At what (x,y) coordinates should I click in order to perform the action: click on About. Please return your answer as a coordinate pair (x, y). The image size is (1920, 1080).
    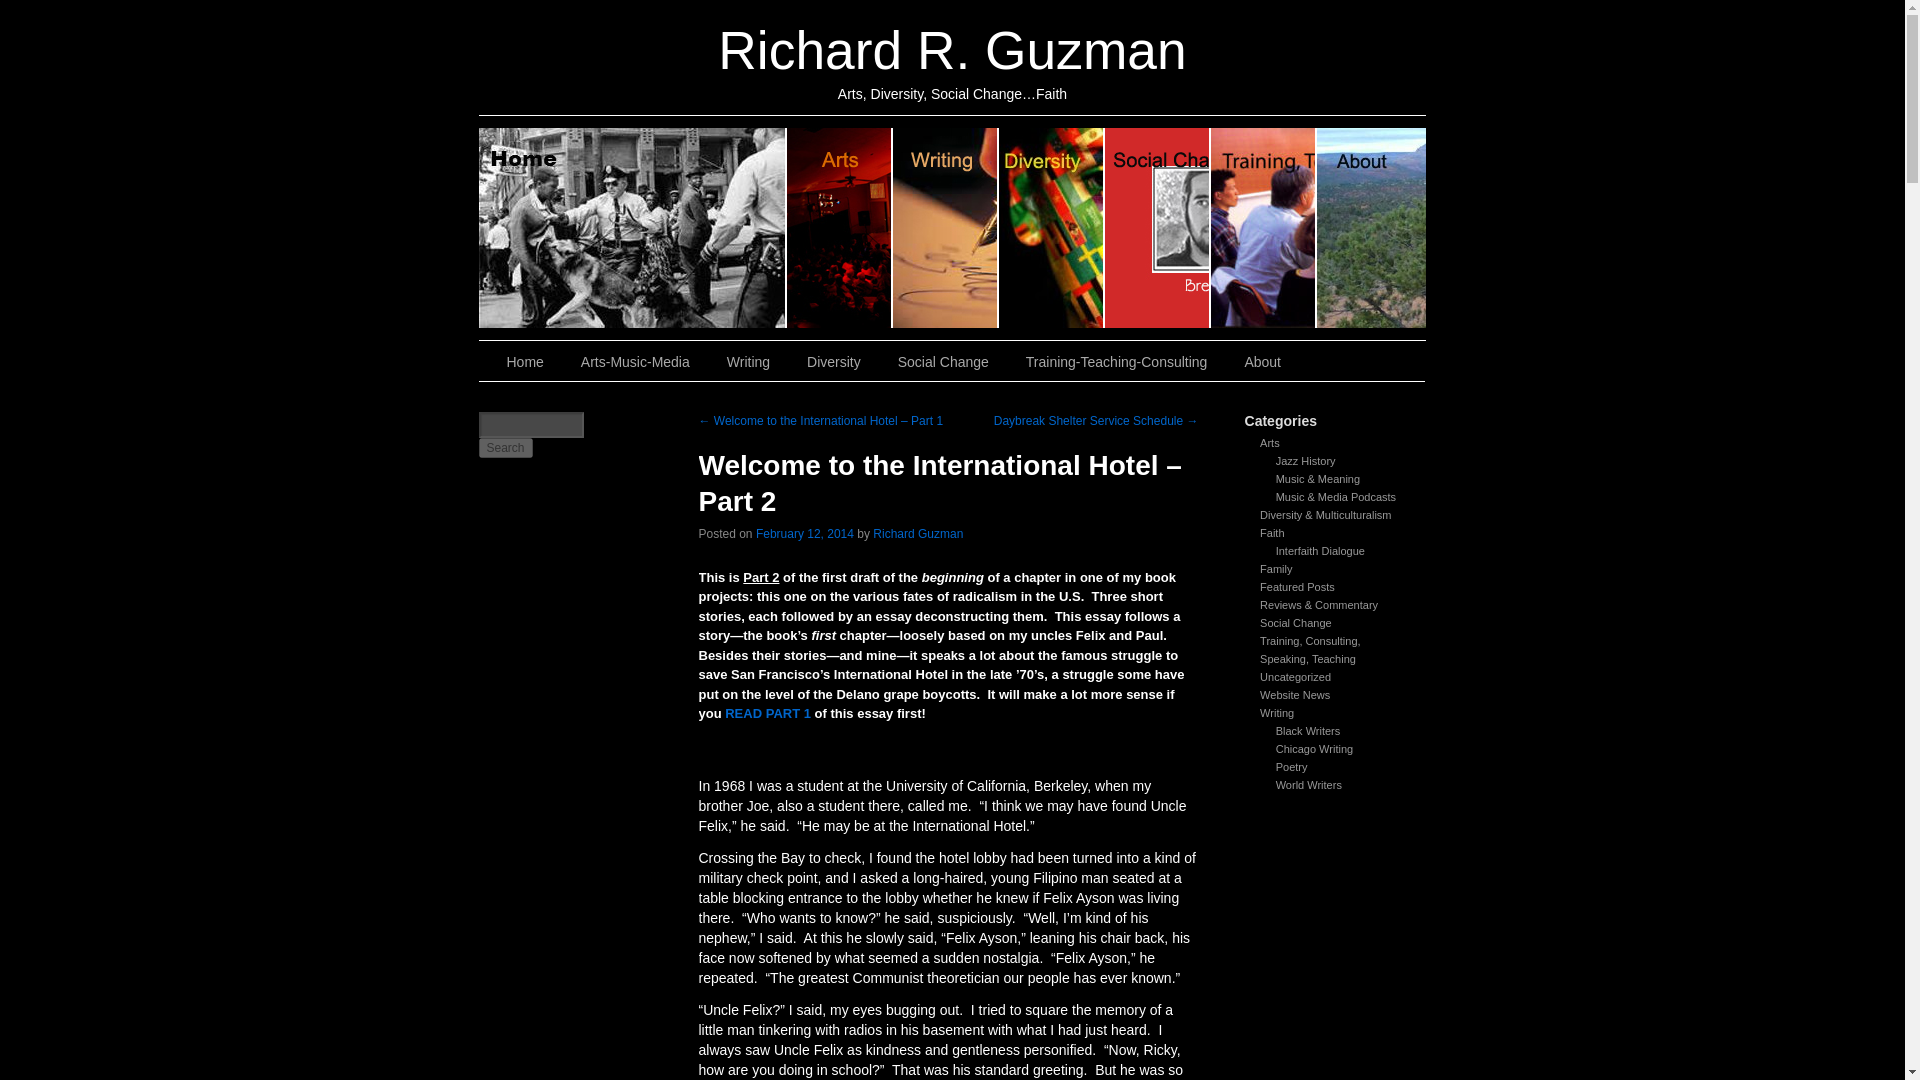
    Looking at the image, I should click on (1264, 362).